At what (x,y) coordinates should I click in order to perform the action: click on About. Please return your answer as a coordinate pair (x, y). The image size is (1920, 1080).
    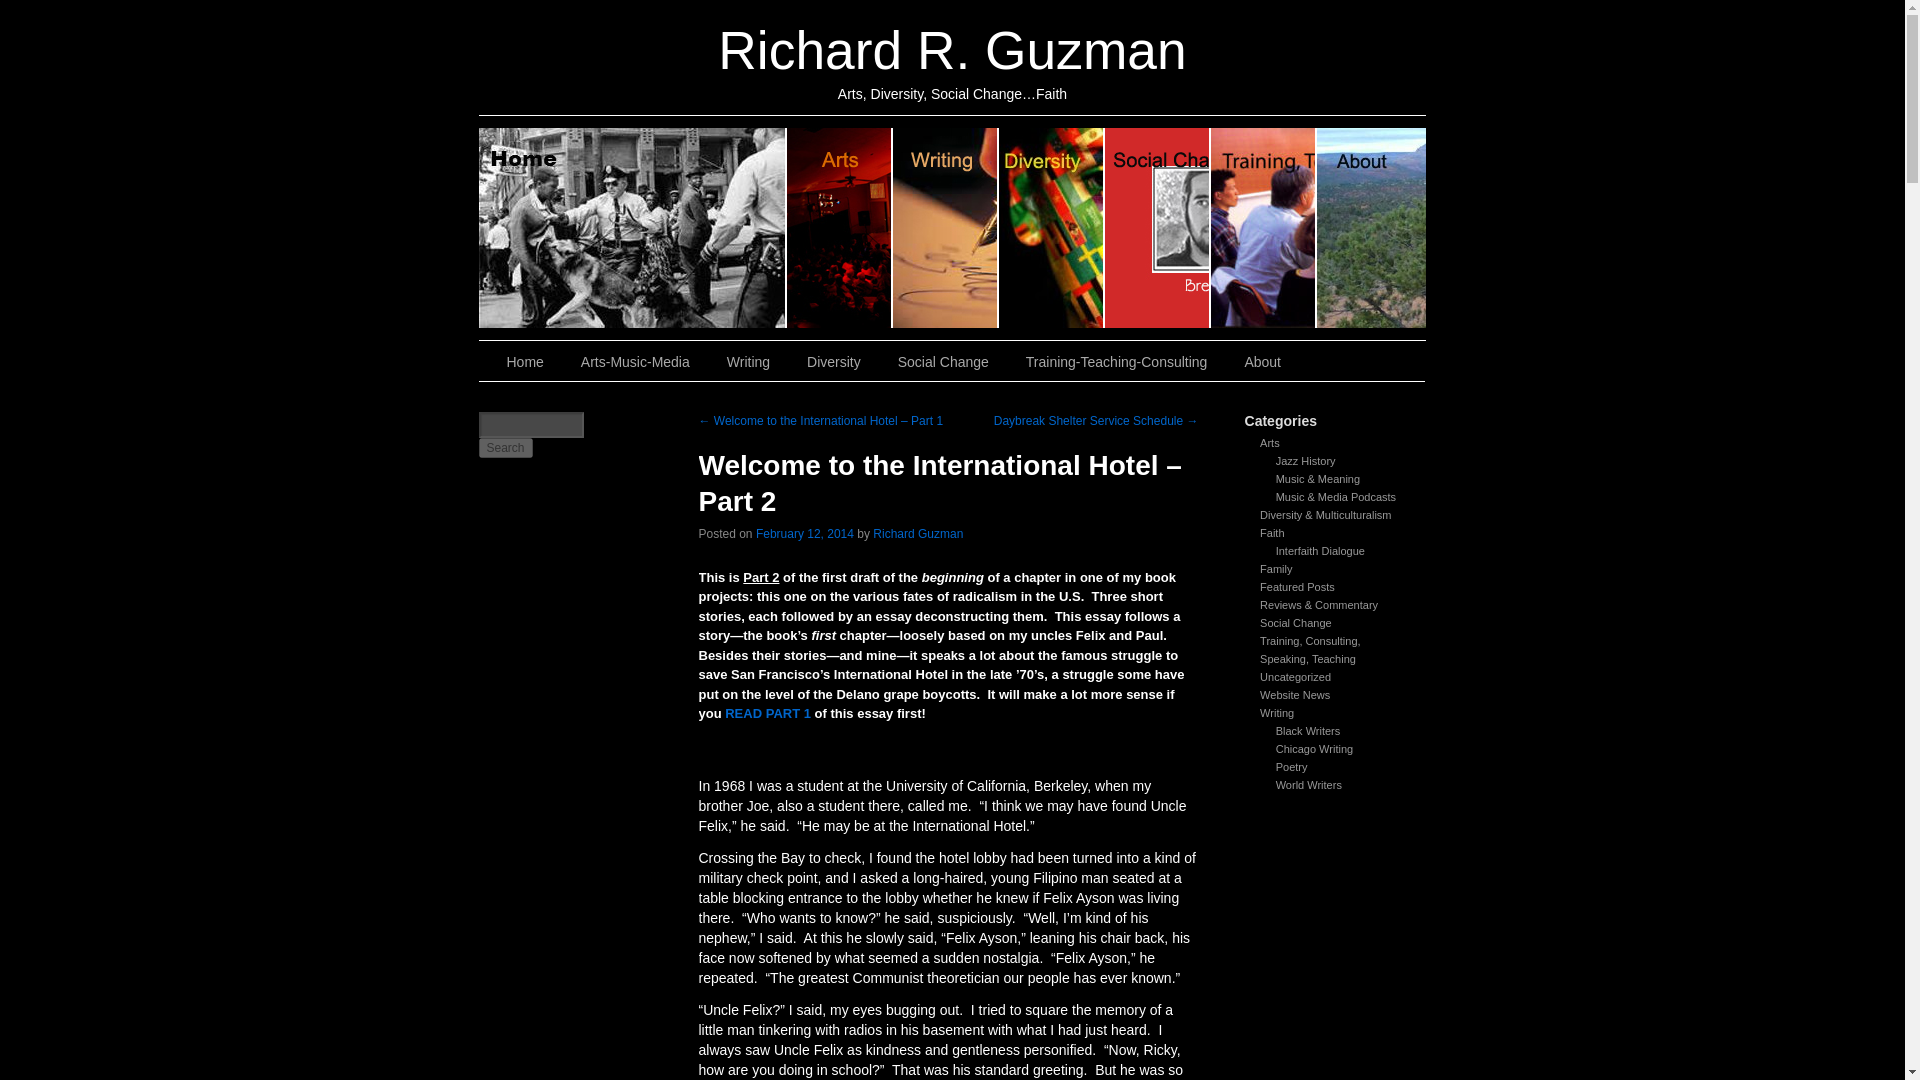
    Looking at the image, I should click on (1264, 362).